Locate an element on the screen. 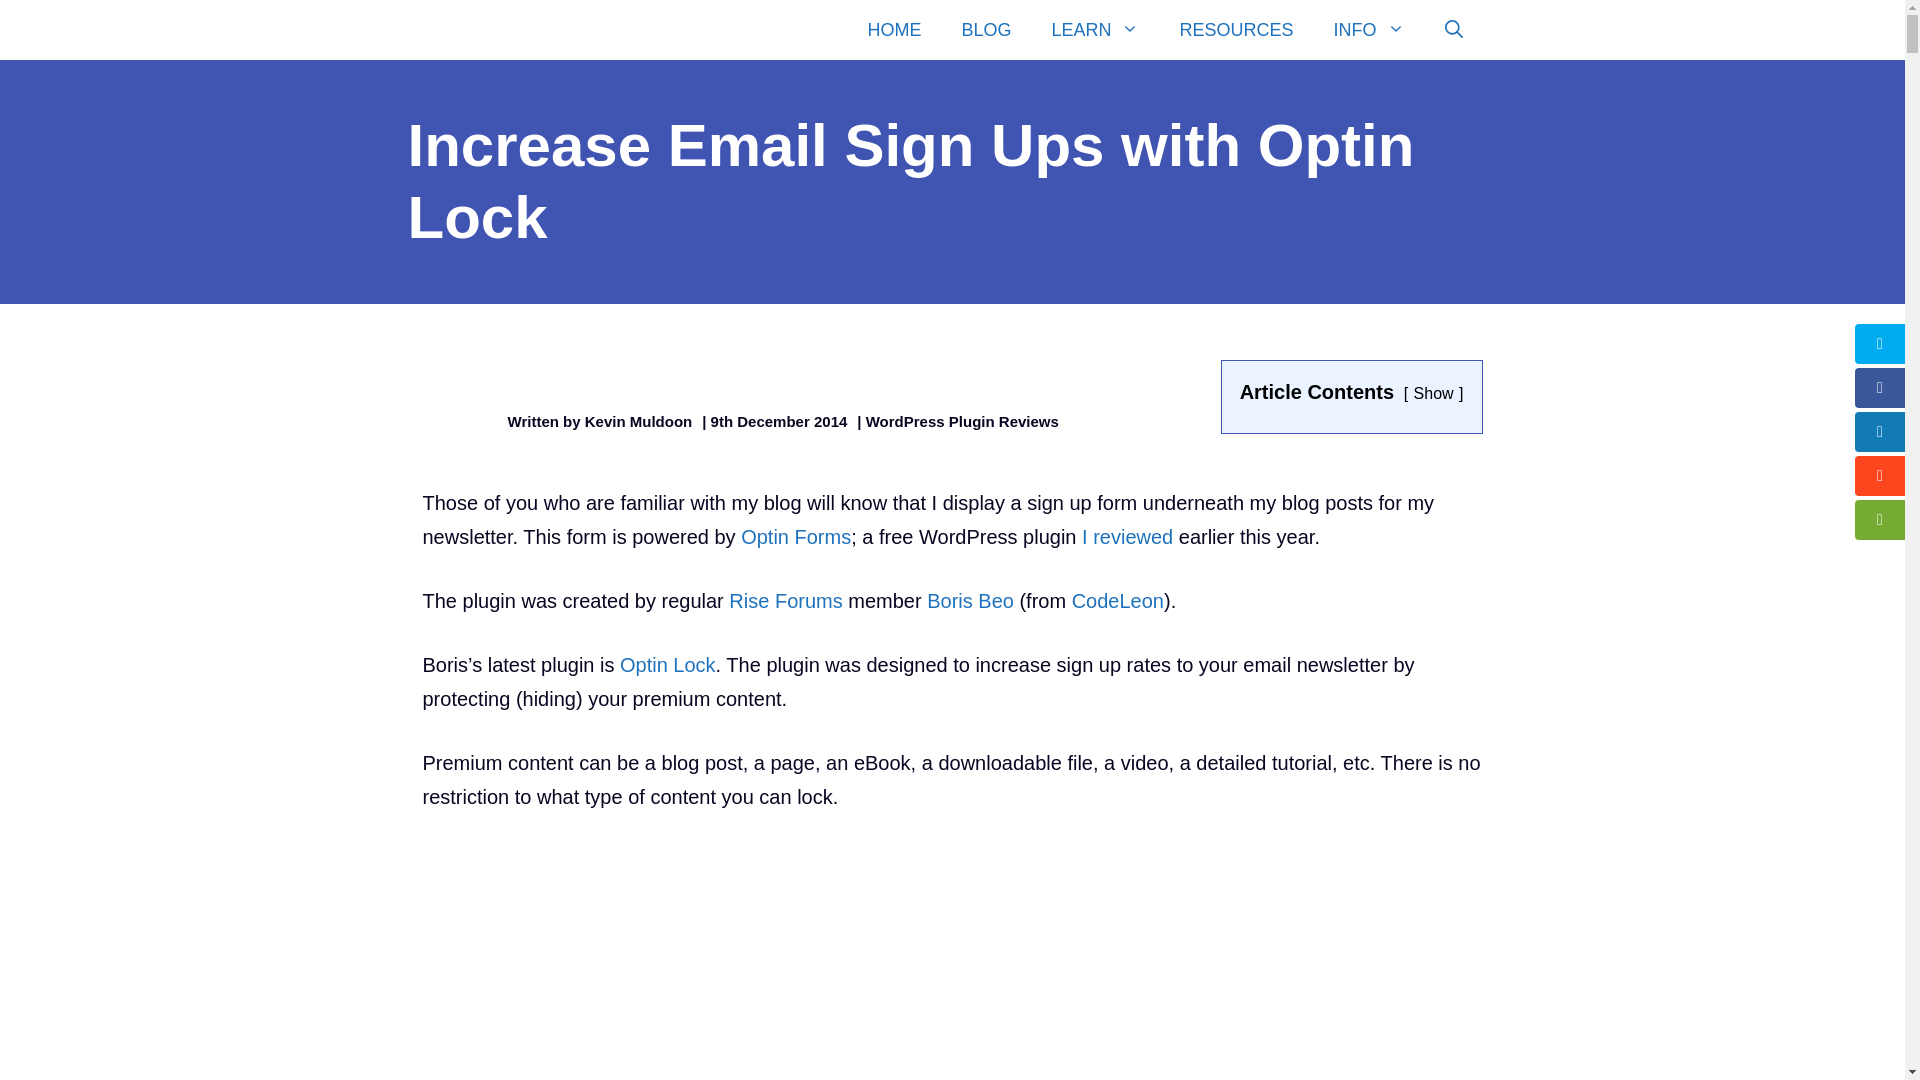 This screenshot has height=1080, width=1920. HOME is located at coordinates (893, 30).